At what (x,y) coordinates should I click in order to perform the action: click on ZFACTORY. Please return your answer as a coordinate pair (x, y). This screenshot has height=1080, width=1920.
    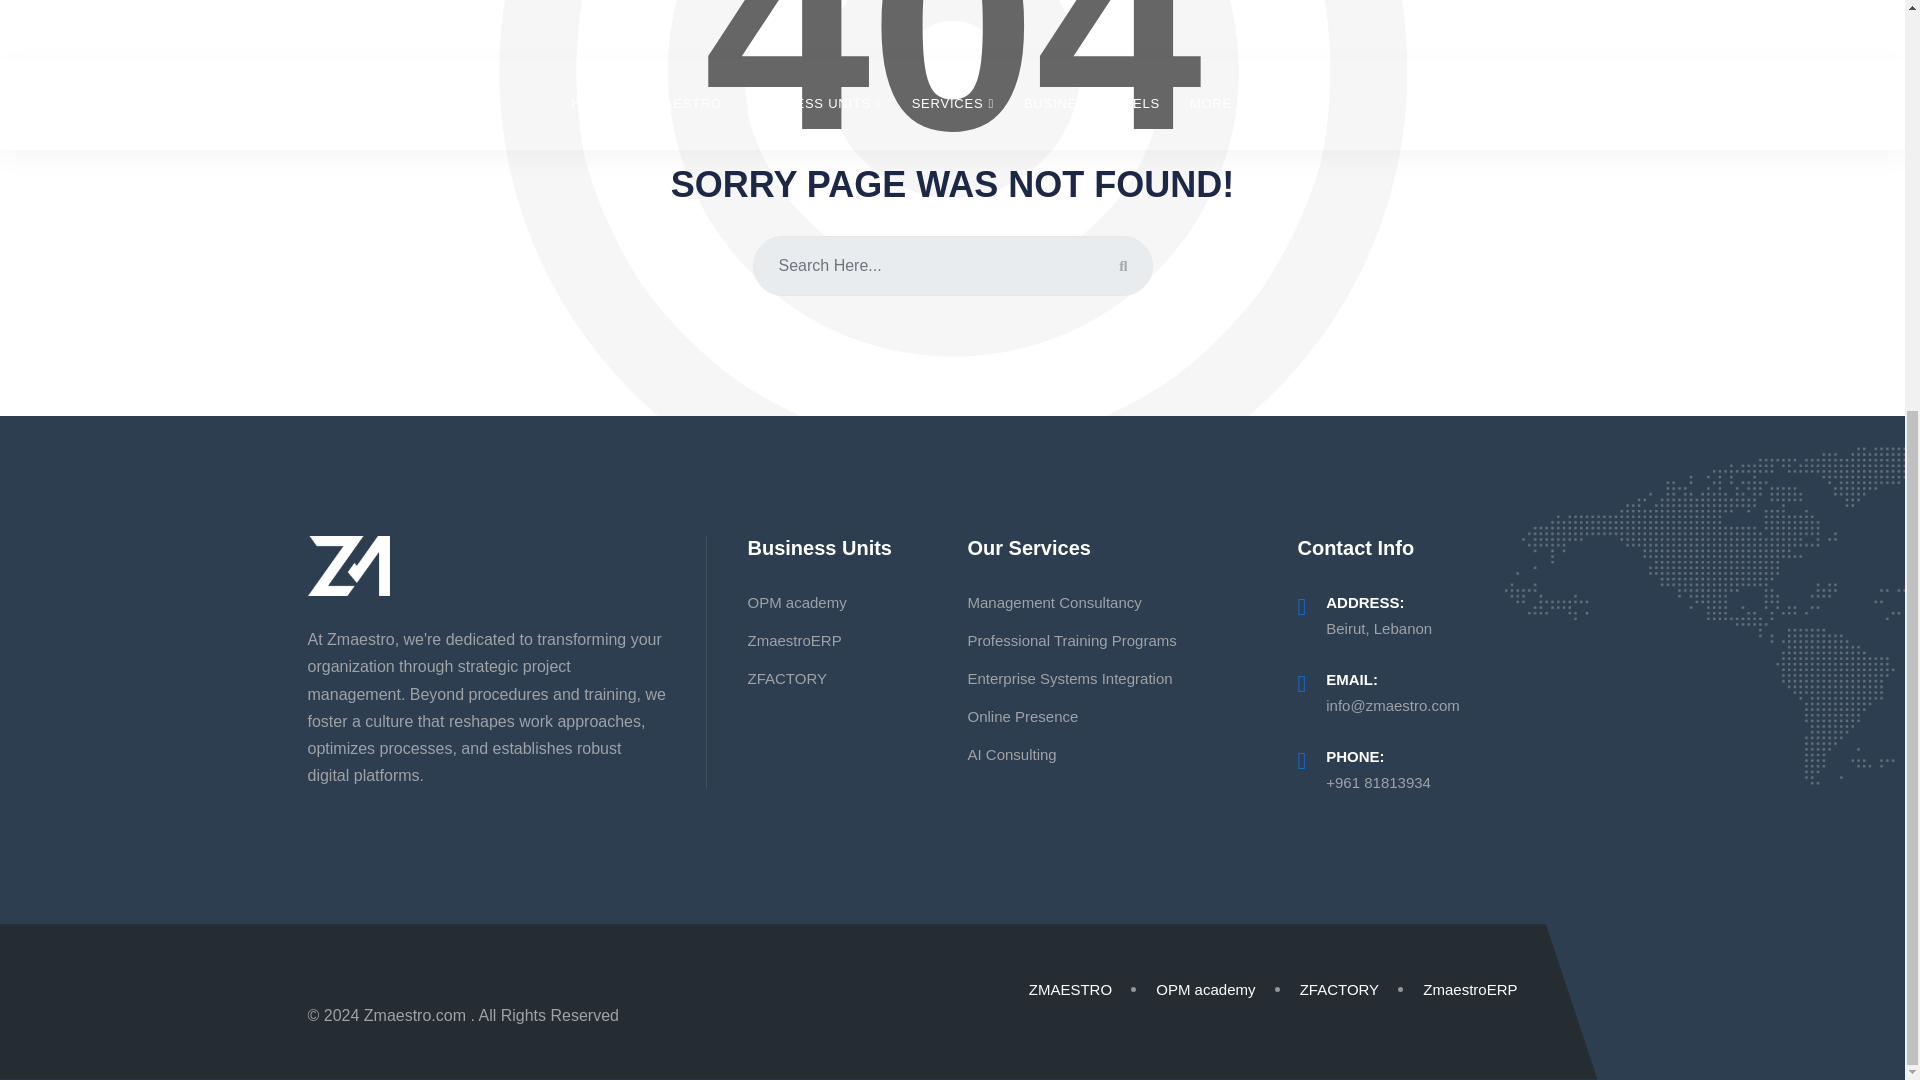
    Looking at the image, I should click on (786, 678).